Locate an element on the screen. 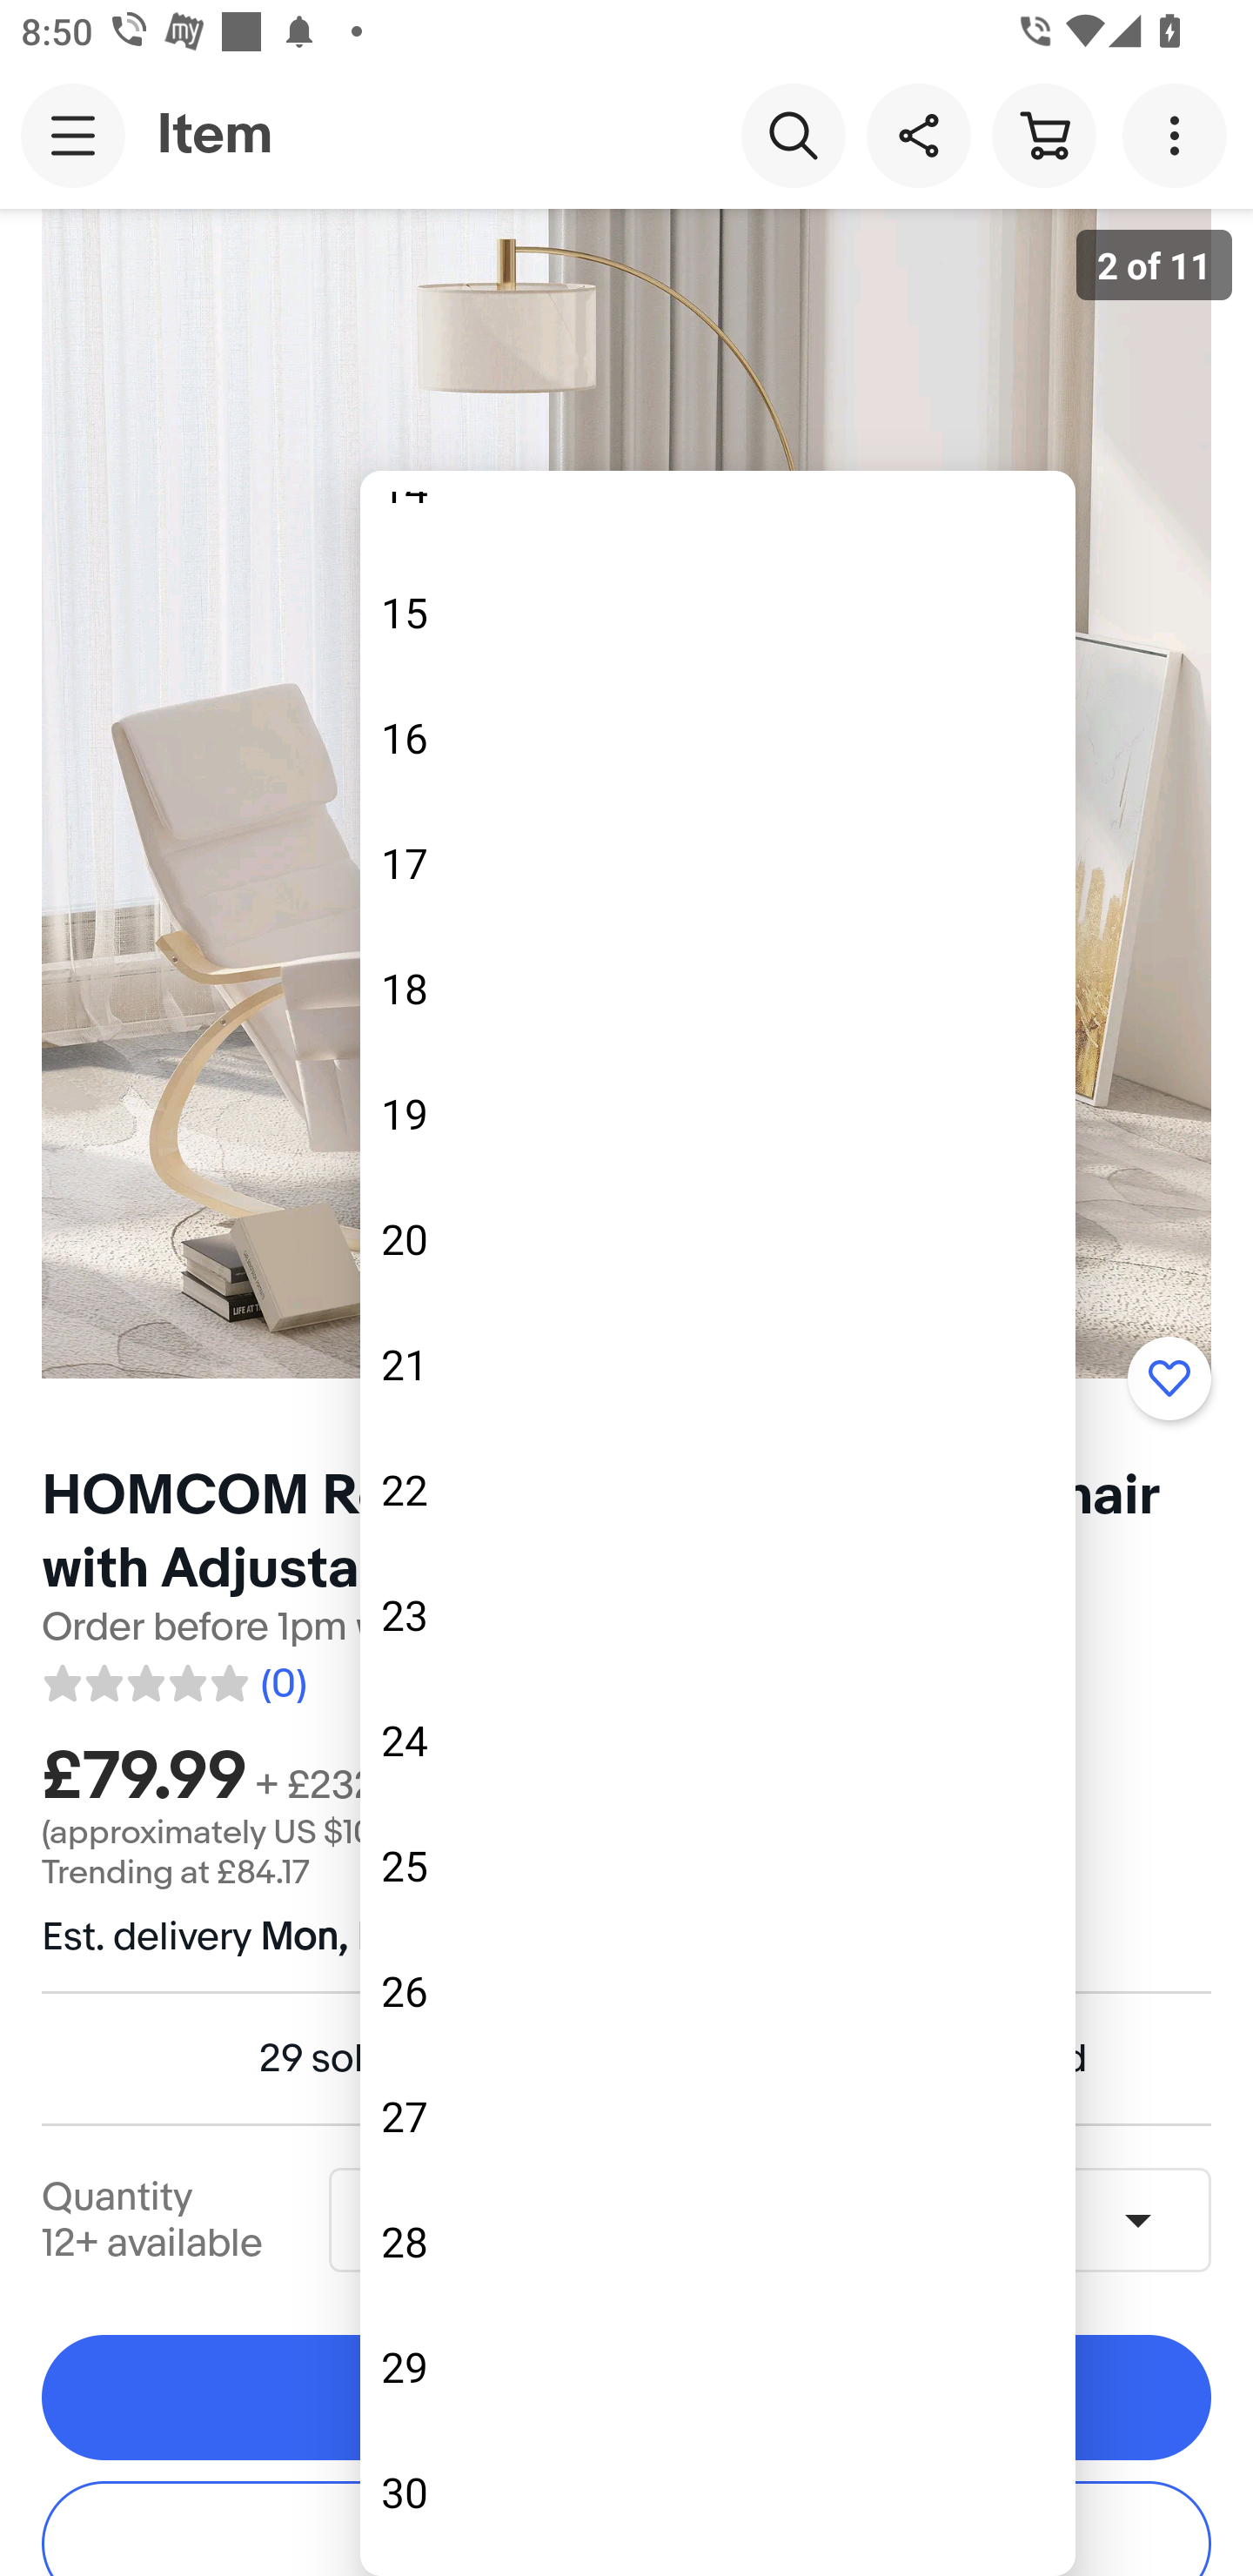 The height and width of the screenshot is (2576, 1253). 22 is located at coordinates (717, 1490).